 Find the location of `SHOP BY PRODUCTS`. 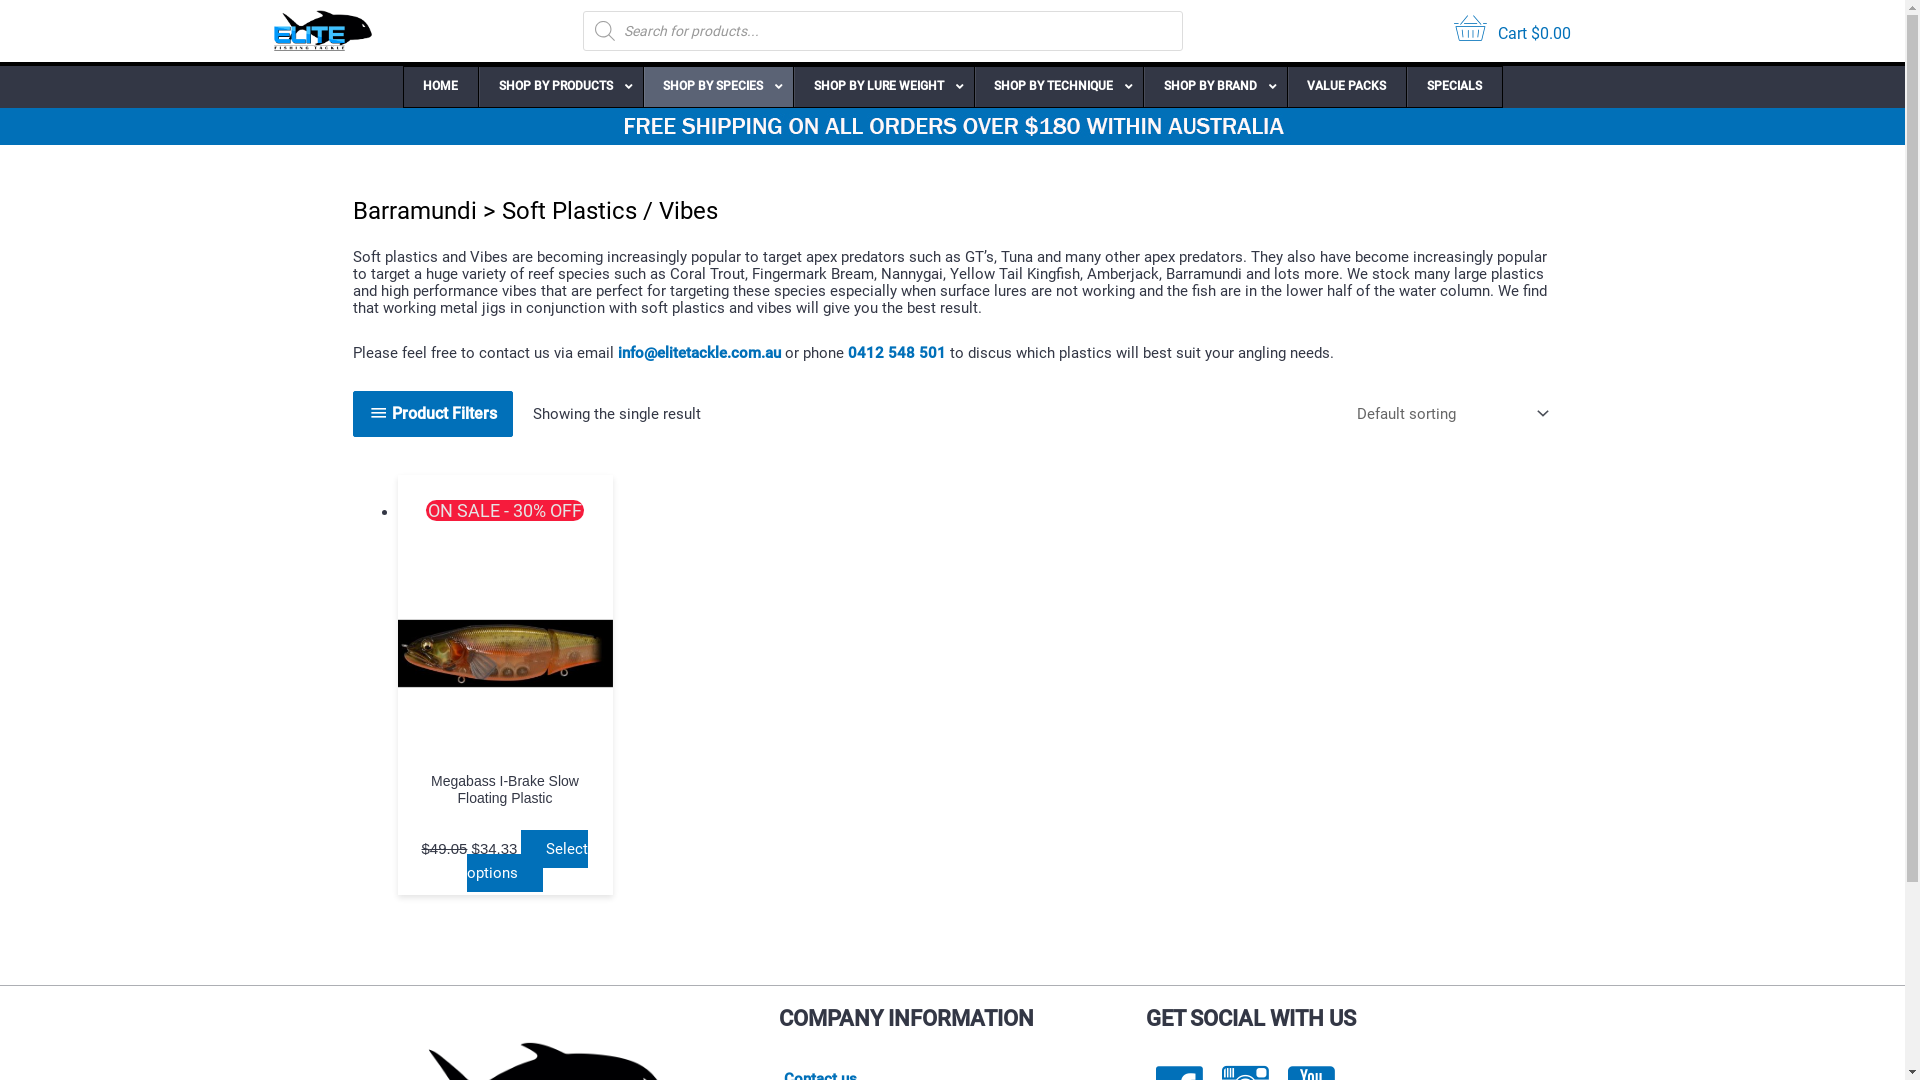

SHOP BY PRODUCTS is located at coordinates (560, 87).